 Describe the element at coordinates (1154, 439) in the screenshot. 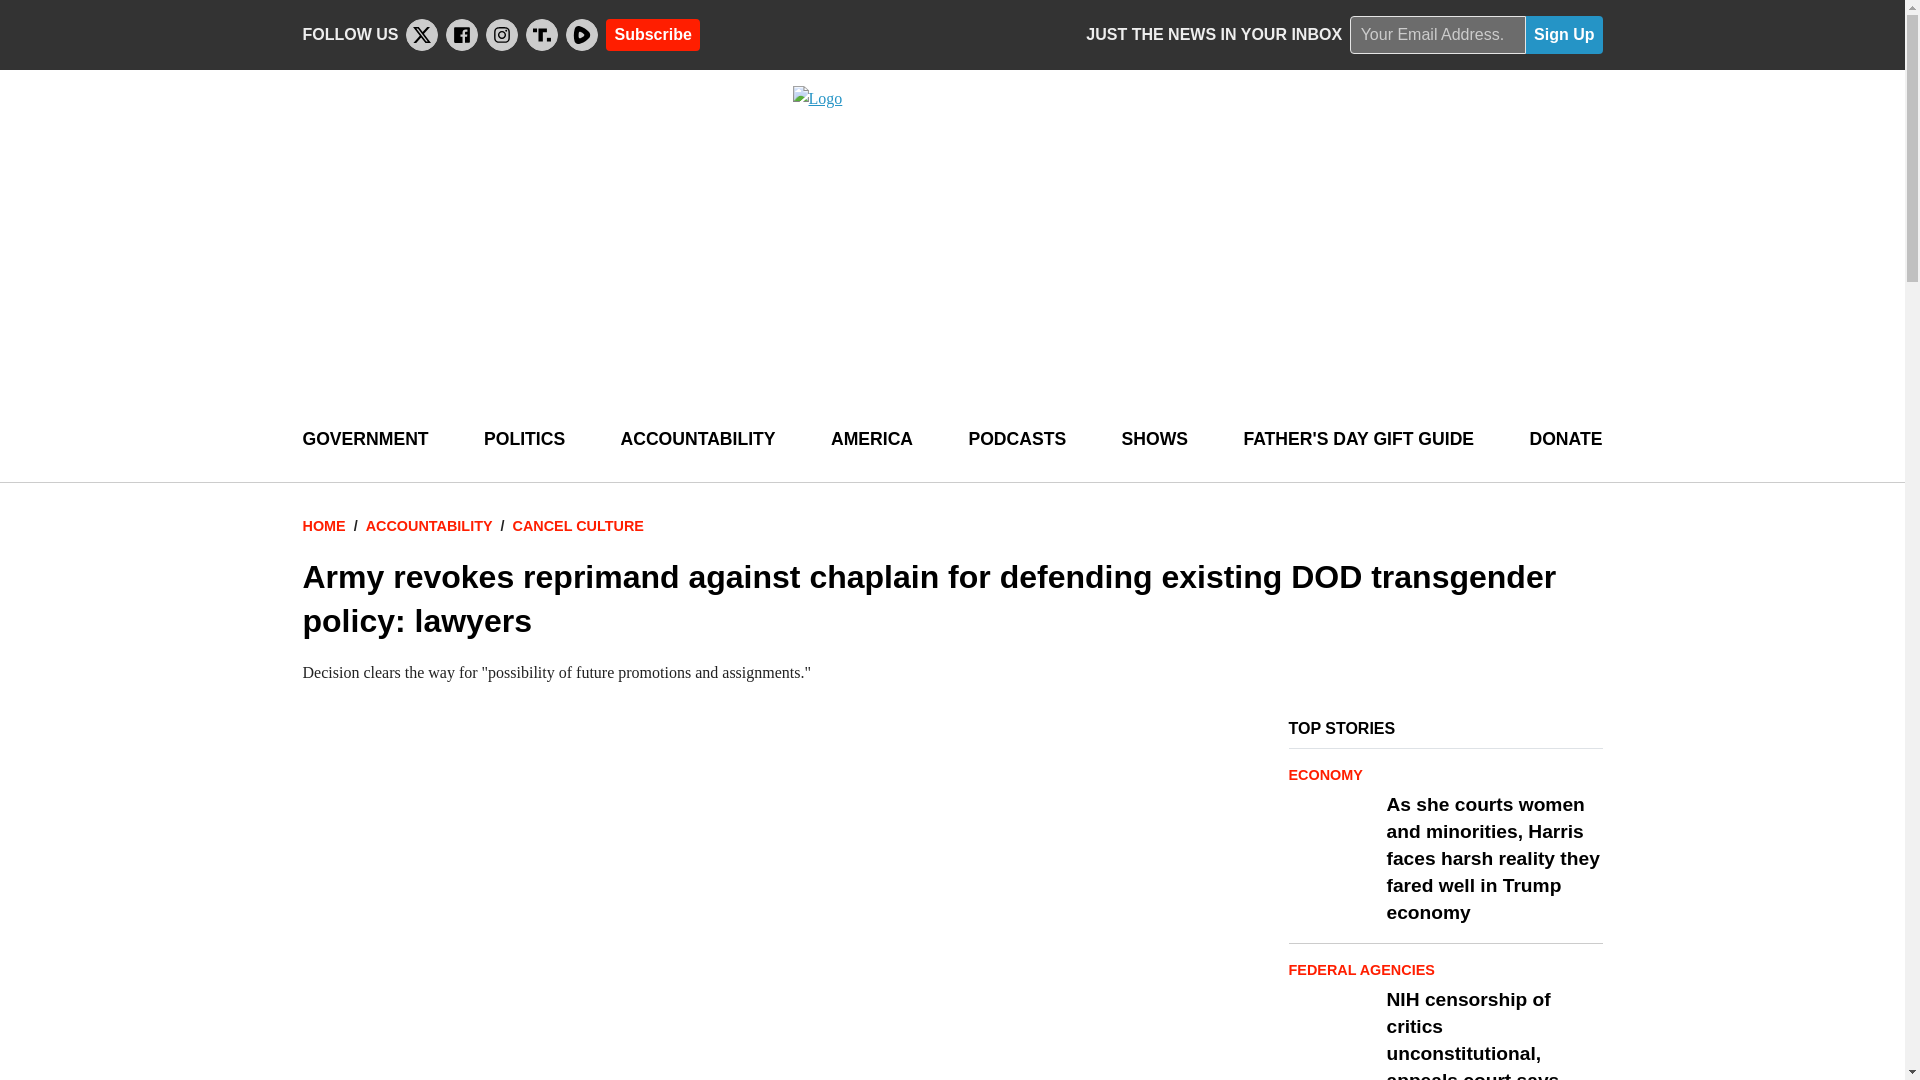

I see `SHOWS` at that location.